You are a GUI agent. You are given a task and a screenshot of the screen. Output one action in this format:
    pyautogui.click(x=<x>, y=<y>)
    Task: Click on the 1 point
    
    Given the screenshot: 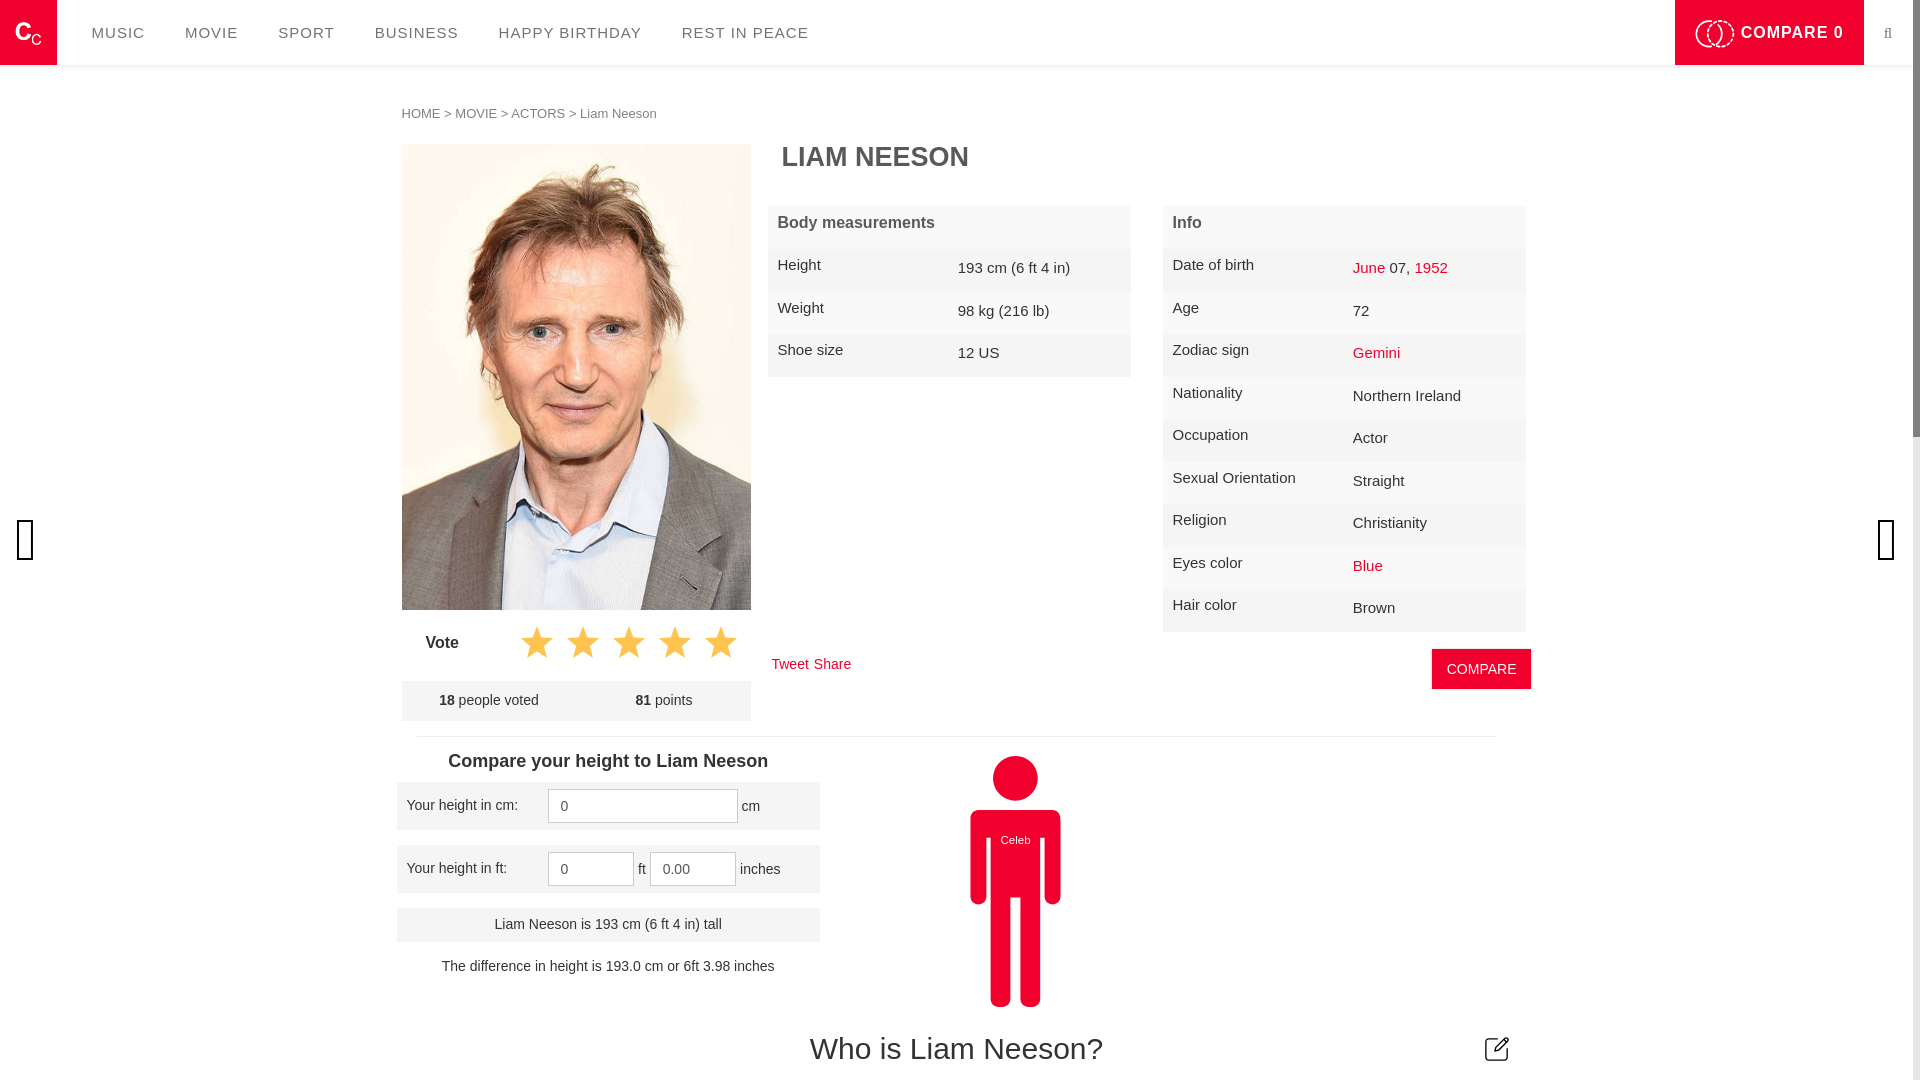 What is the action you would take?
    pyautogui.click(x=537, y=644)
    